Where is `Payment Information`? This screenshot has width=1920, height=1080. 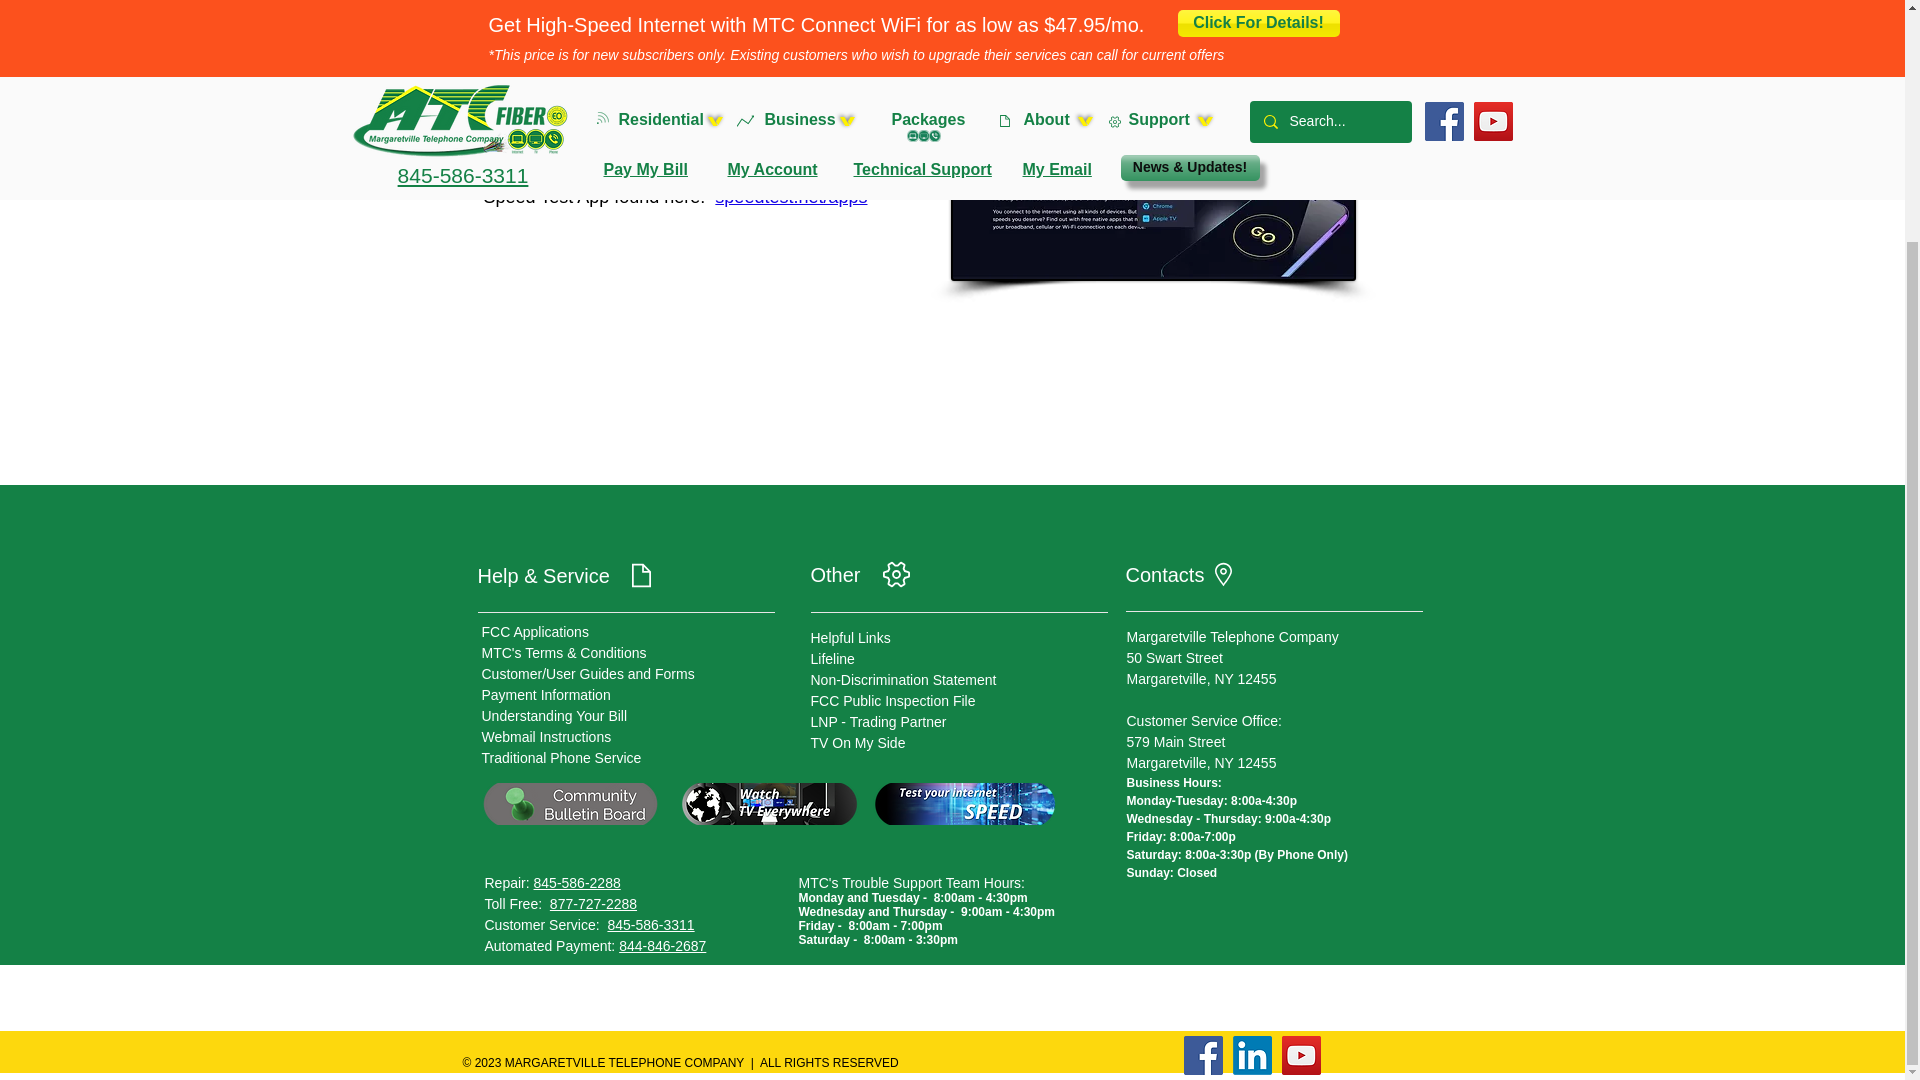 Payment Information is located at coordinates (546, 694).